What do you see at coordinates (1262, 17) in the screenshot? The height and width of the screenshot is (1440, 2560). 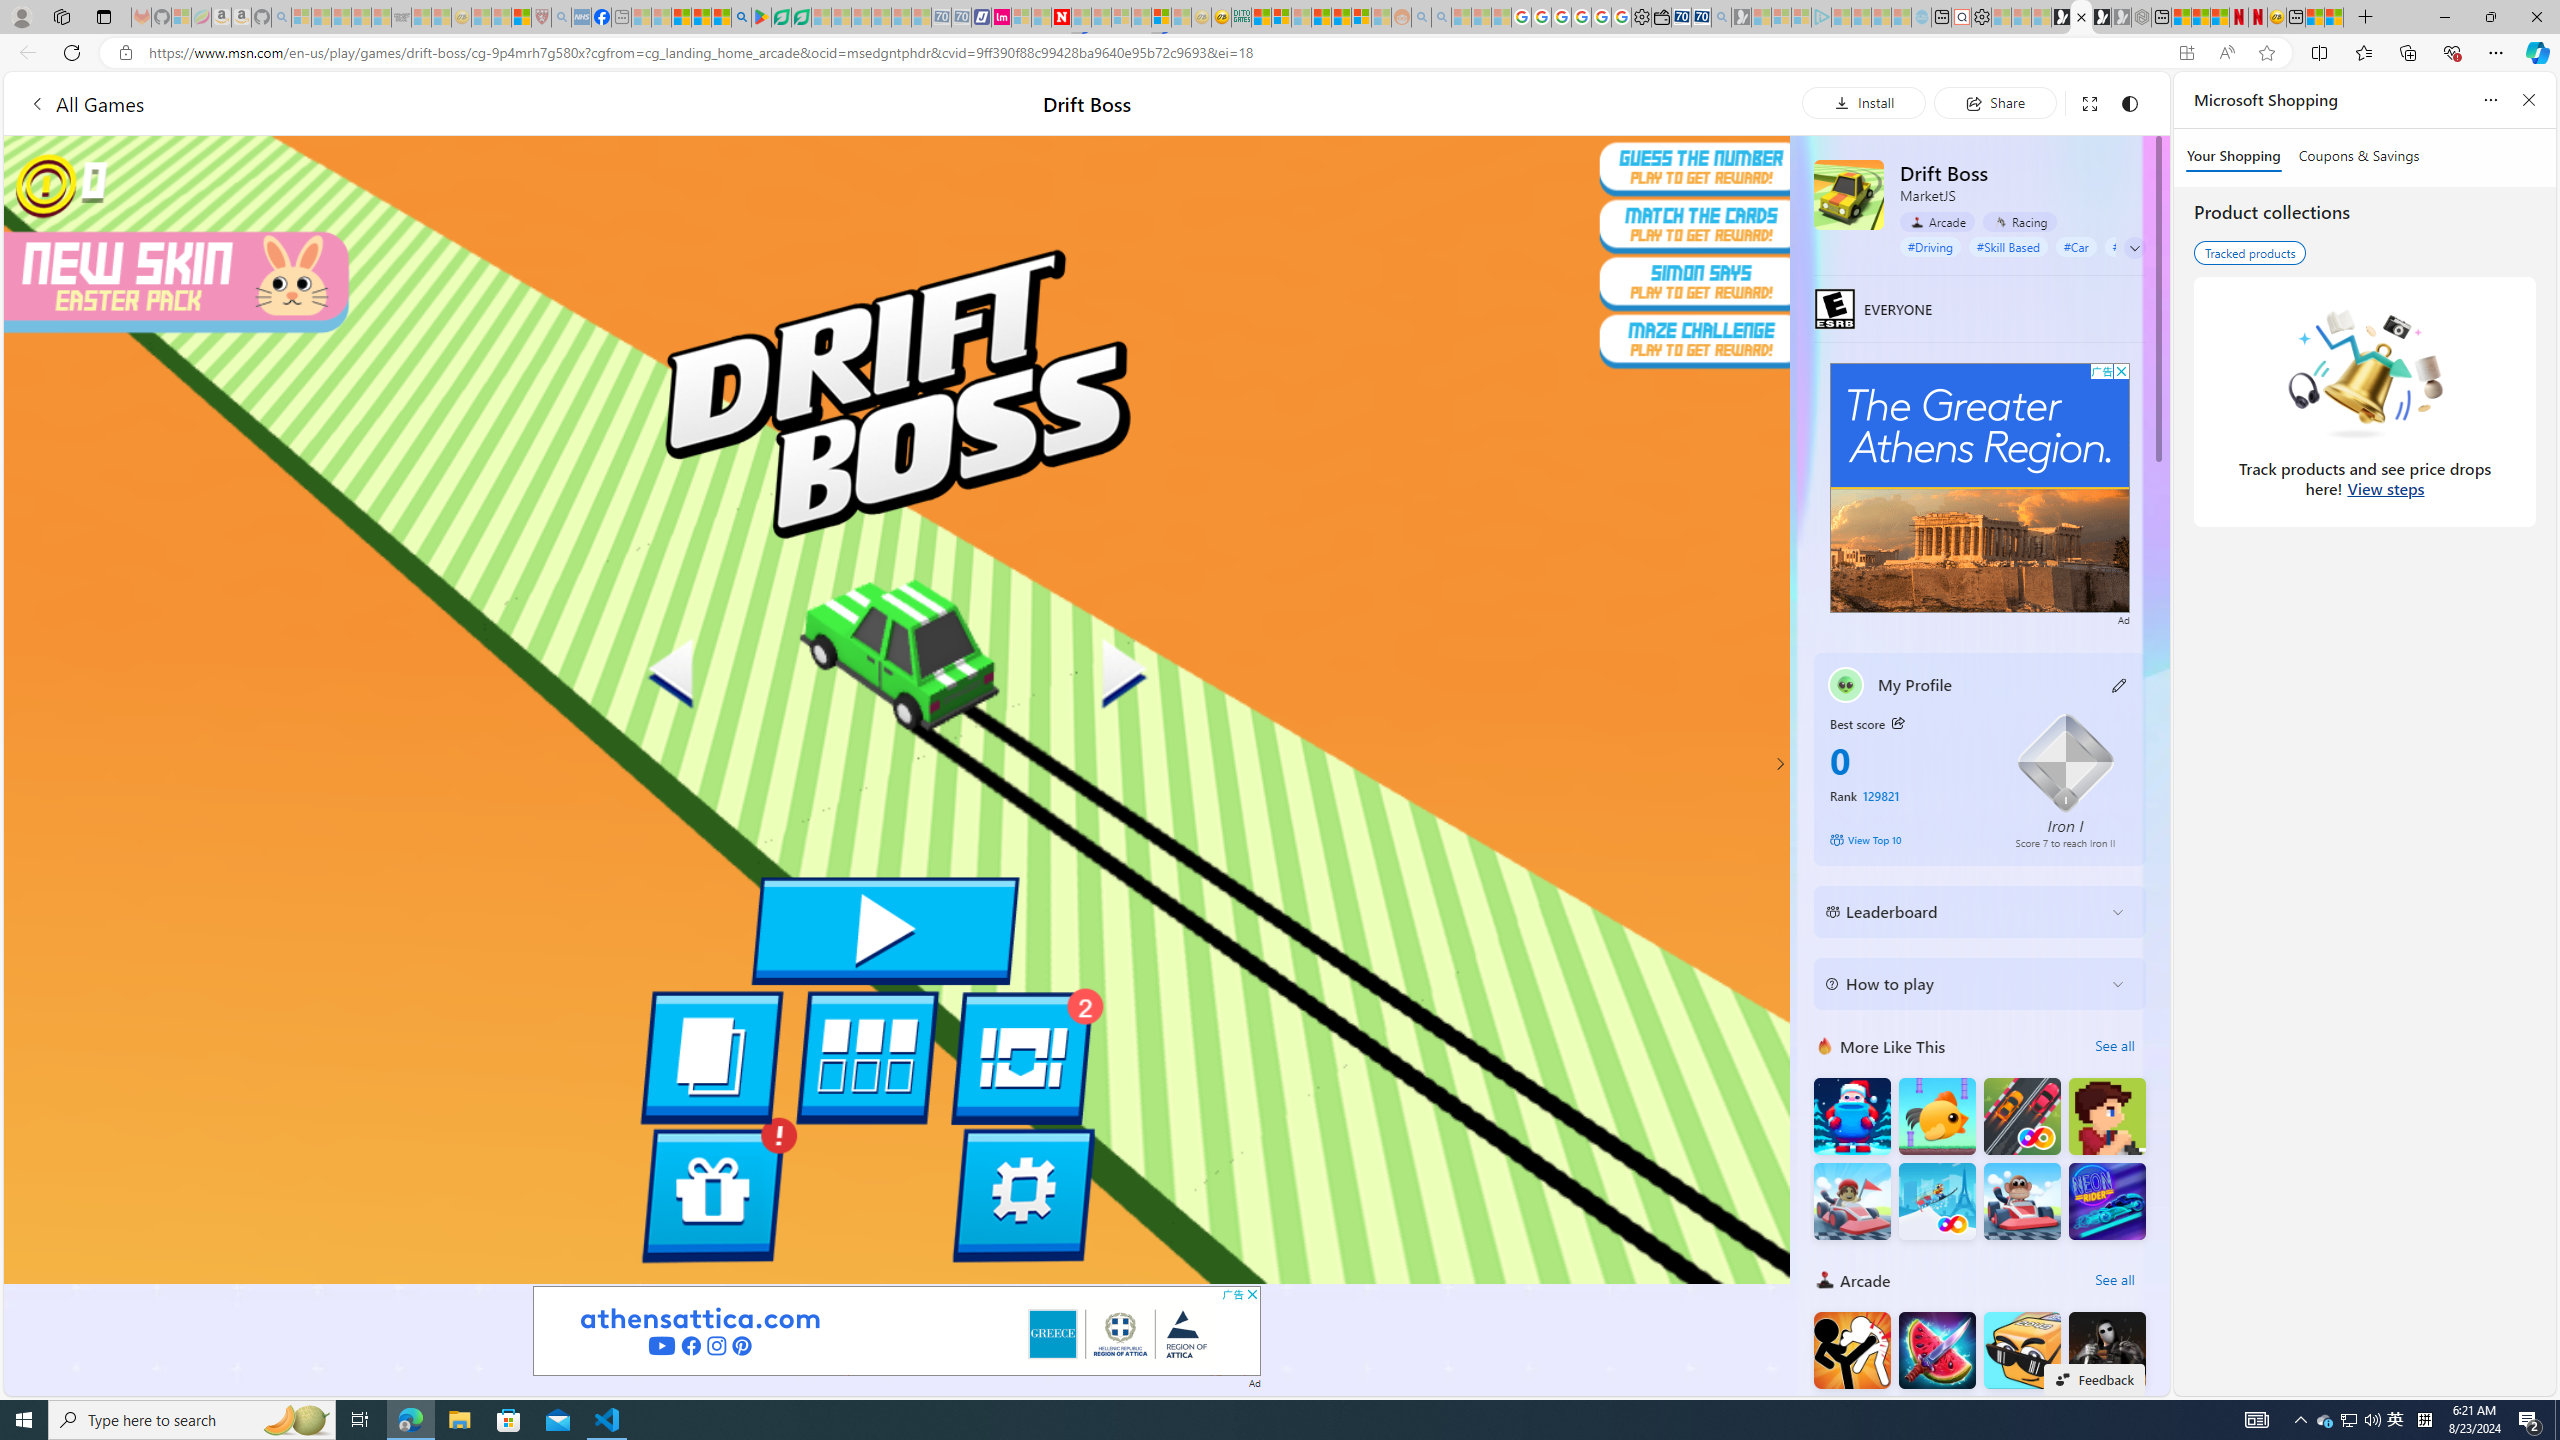 I see `MSNBC - MSN` at bounding box center [1262, 17].